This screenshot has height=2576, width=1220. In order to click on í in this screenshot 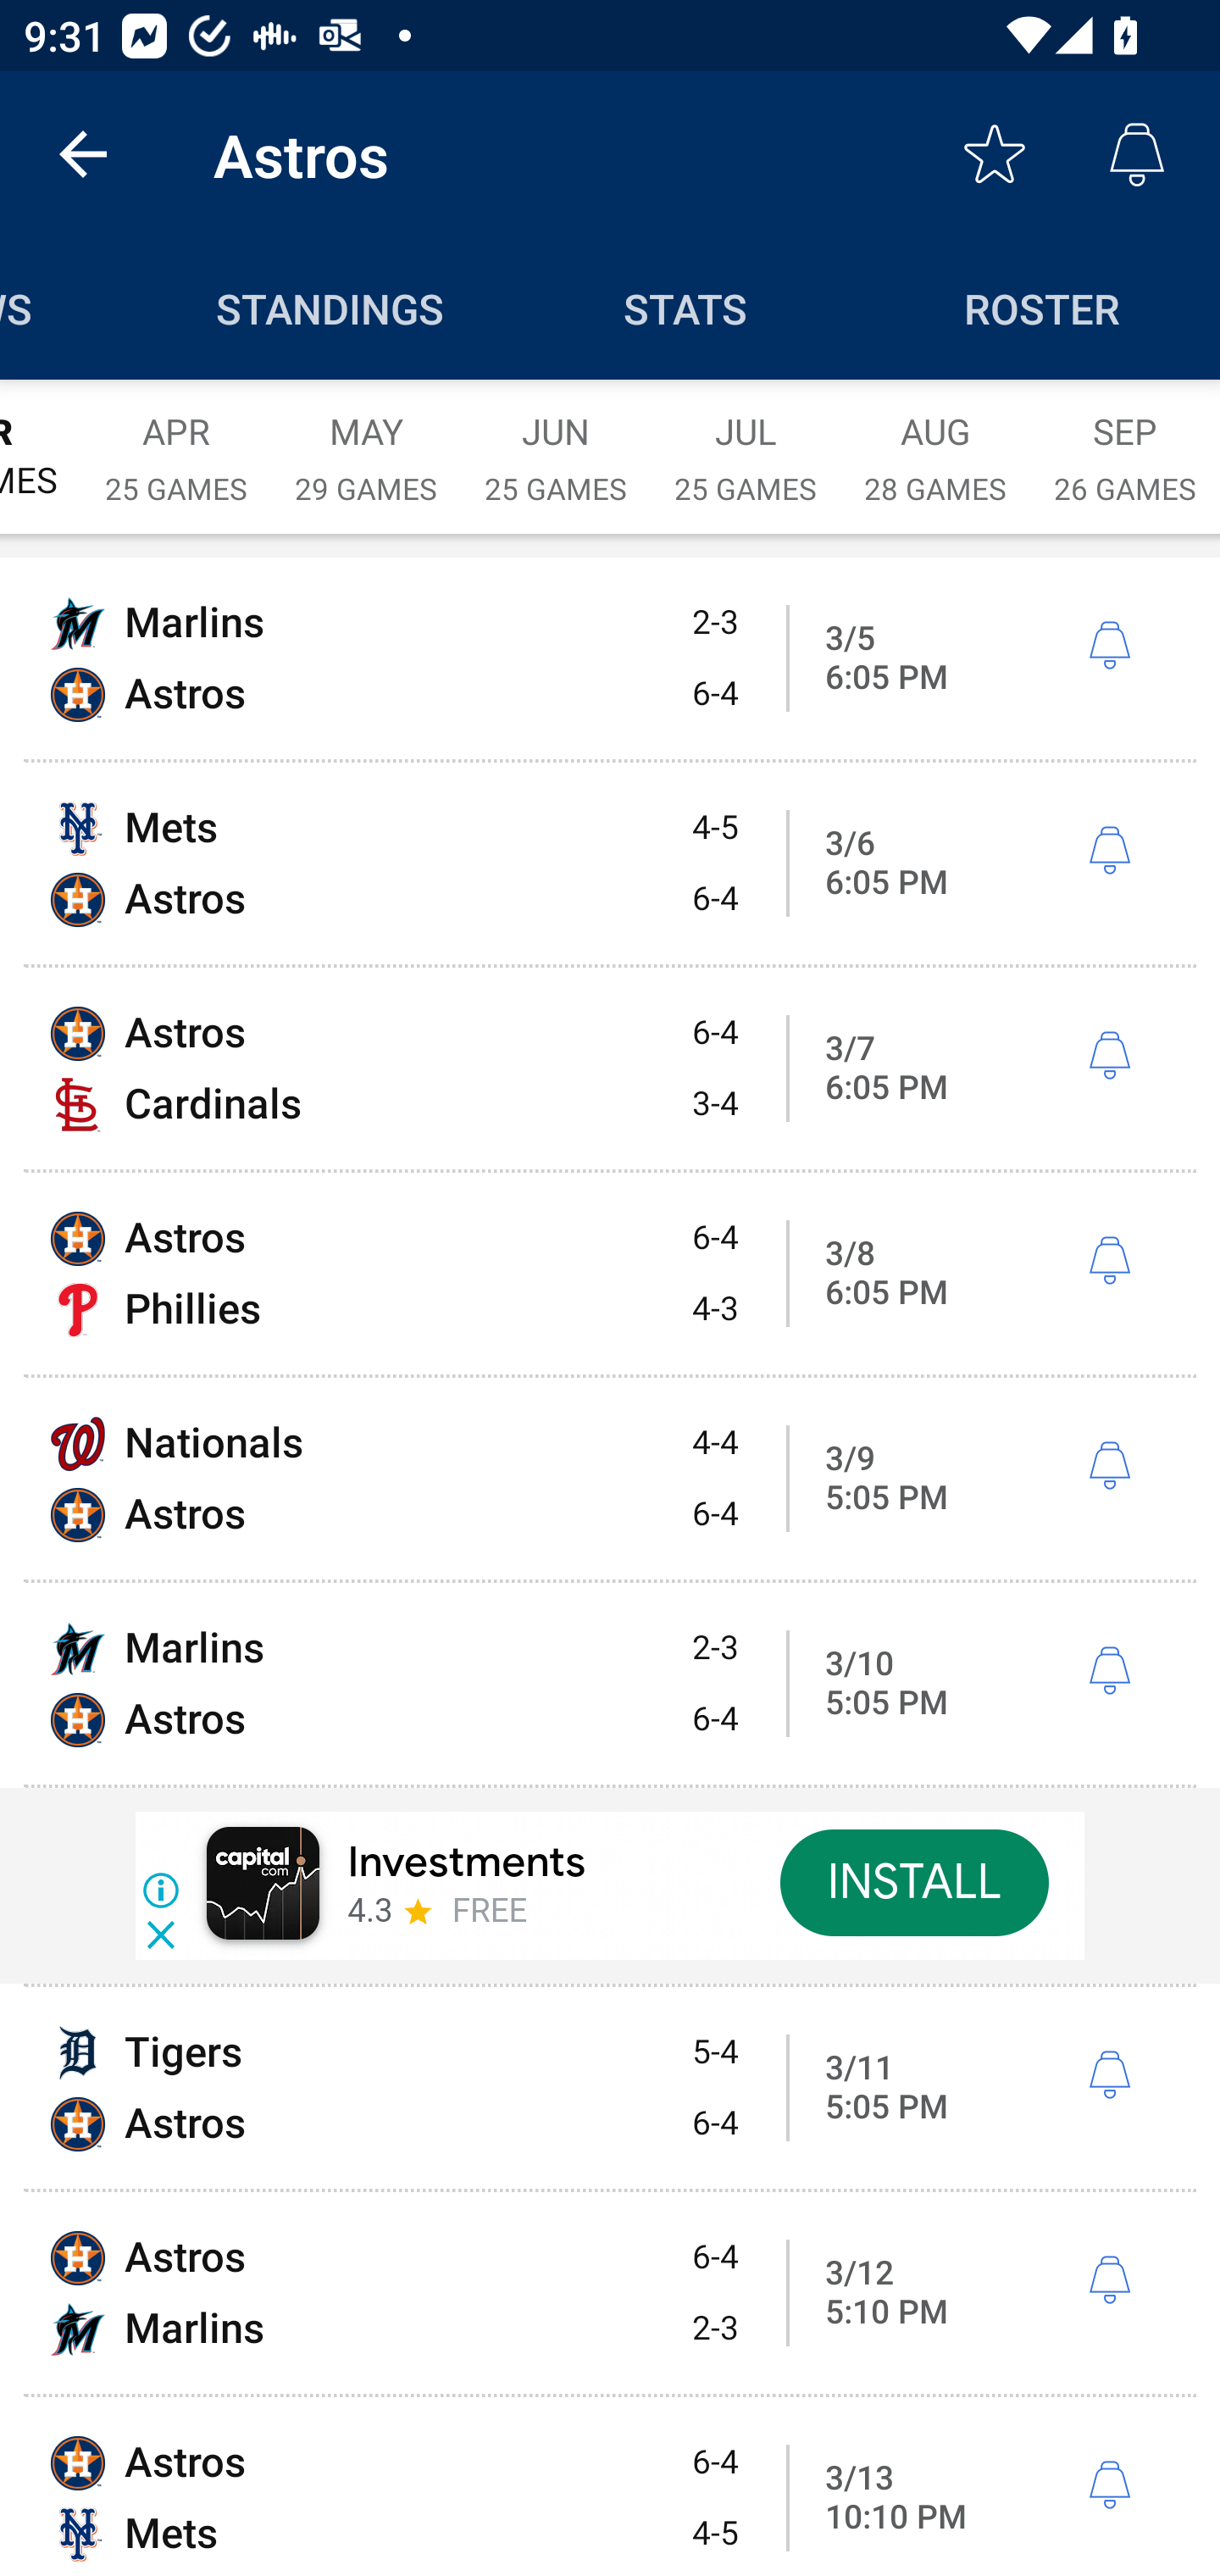, I will do `click(1109, 851)`.